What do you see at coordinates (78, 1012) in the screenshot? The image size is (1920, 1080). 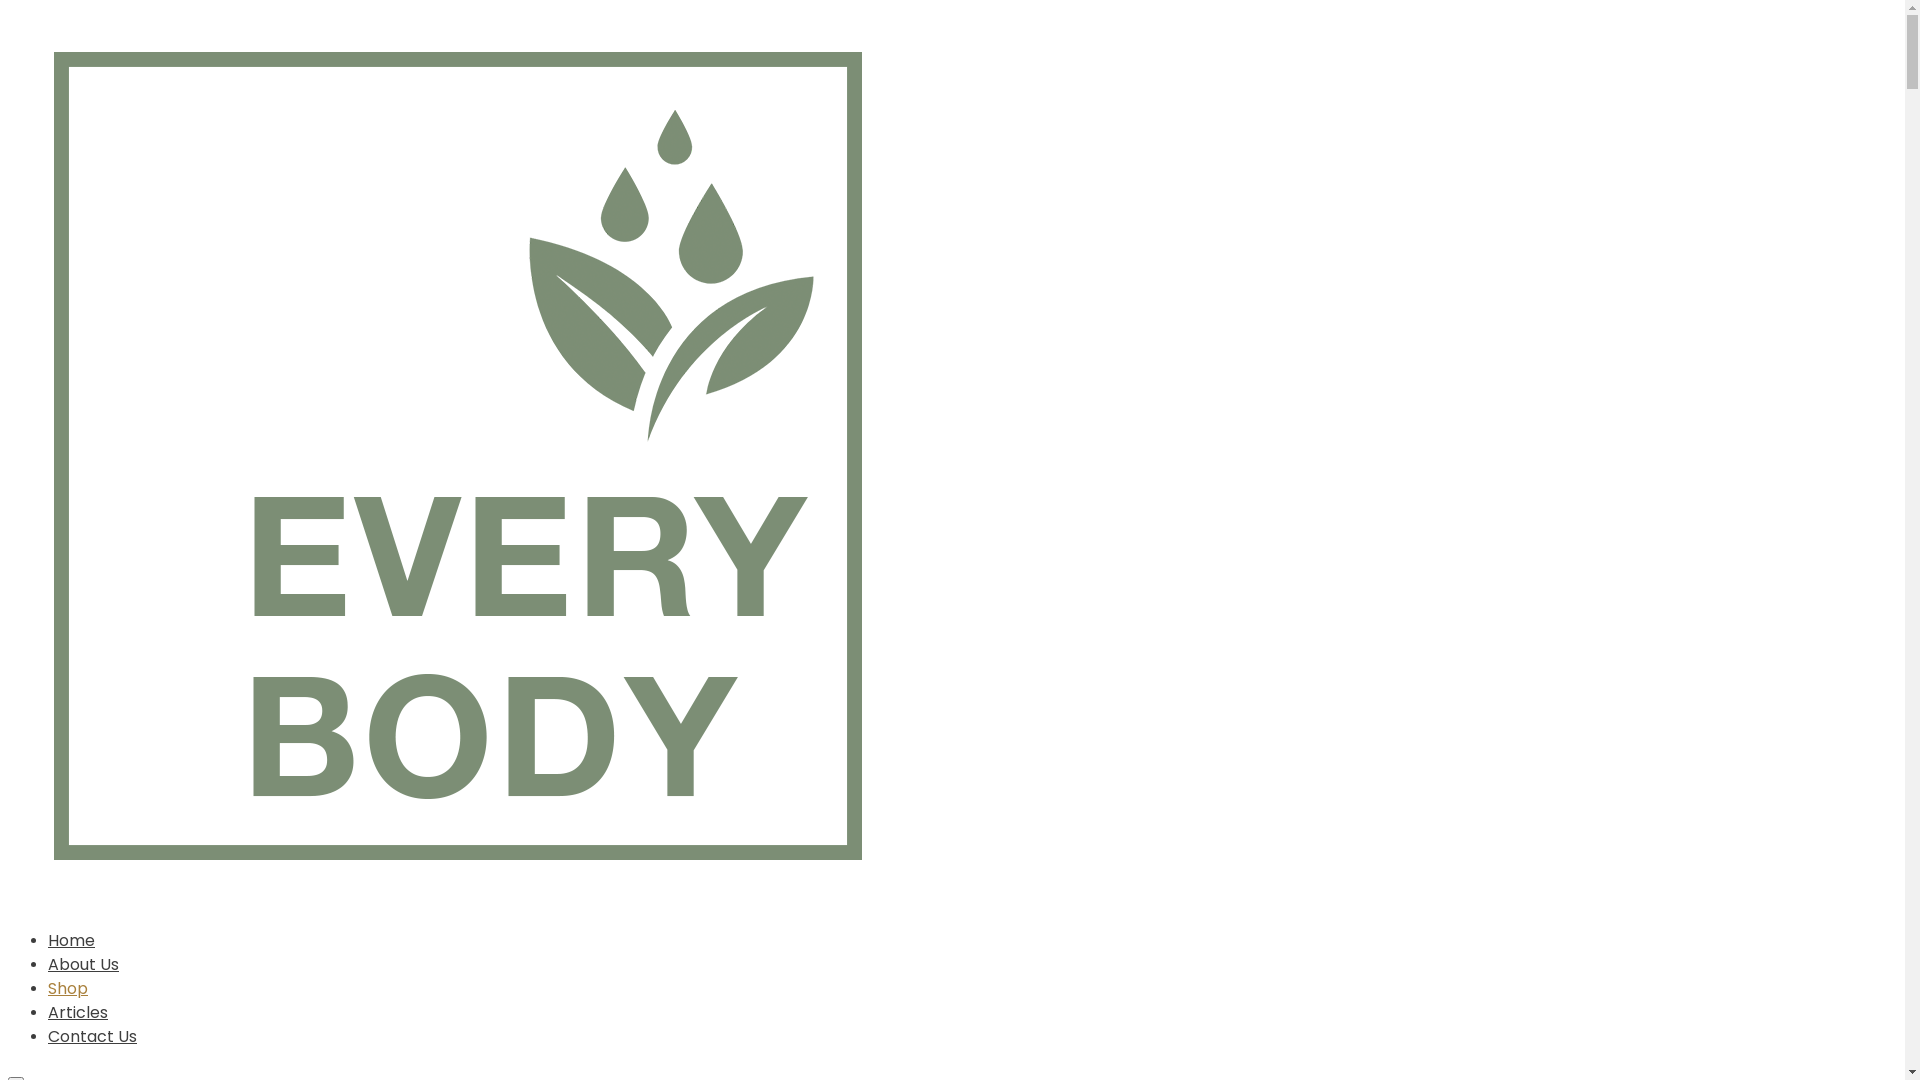 I see `Articles` at bounding box center [78, 1012].